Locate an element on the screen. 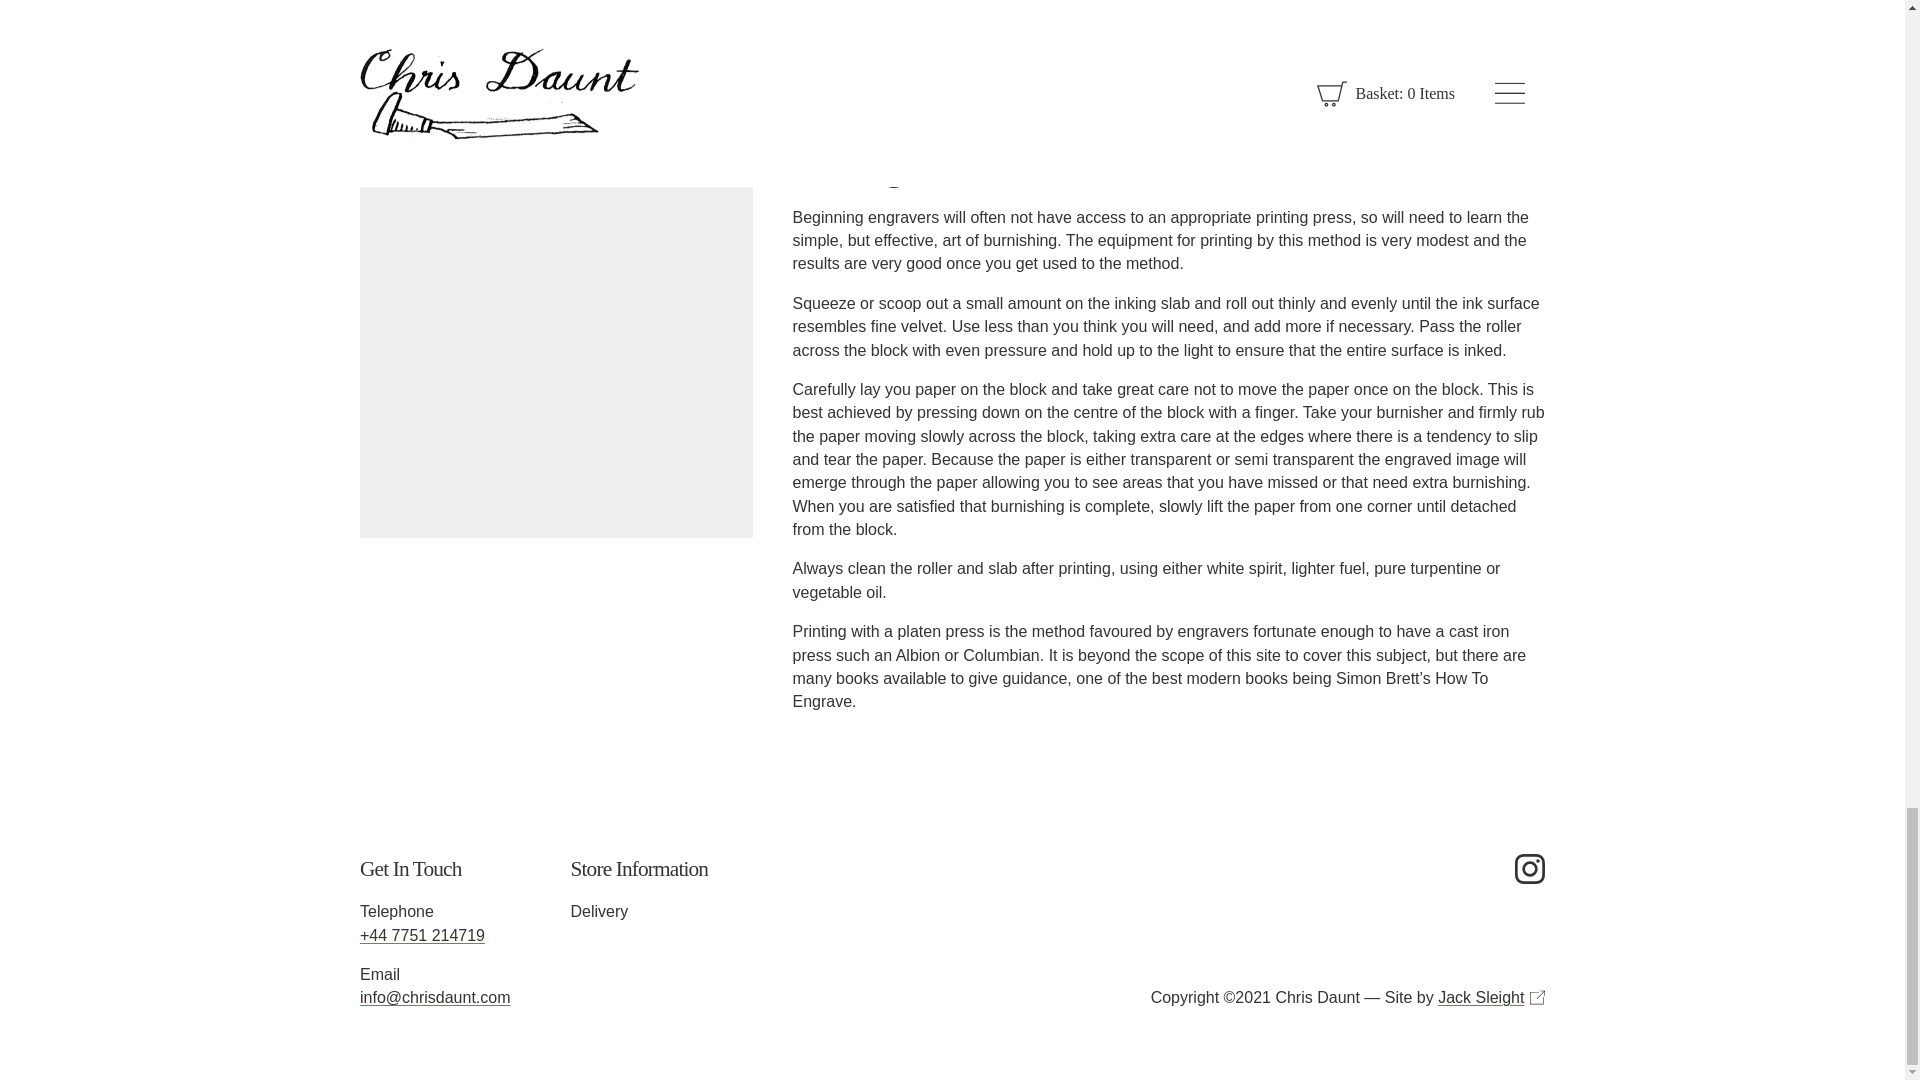 Image resolution: width=1920 pixels, height=1080 pixels. Delivery is located at coordinates (639, 912).